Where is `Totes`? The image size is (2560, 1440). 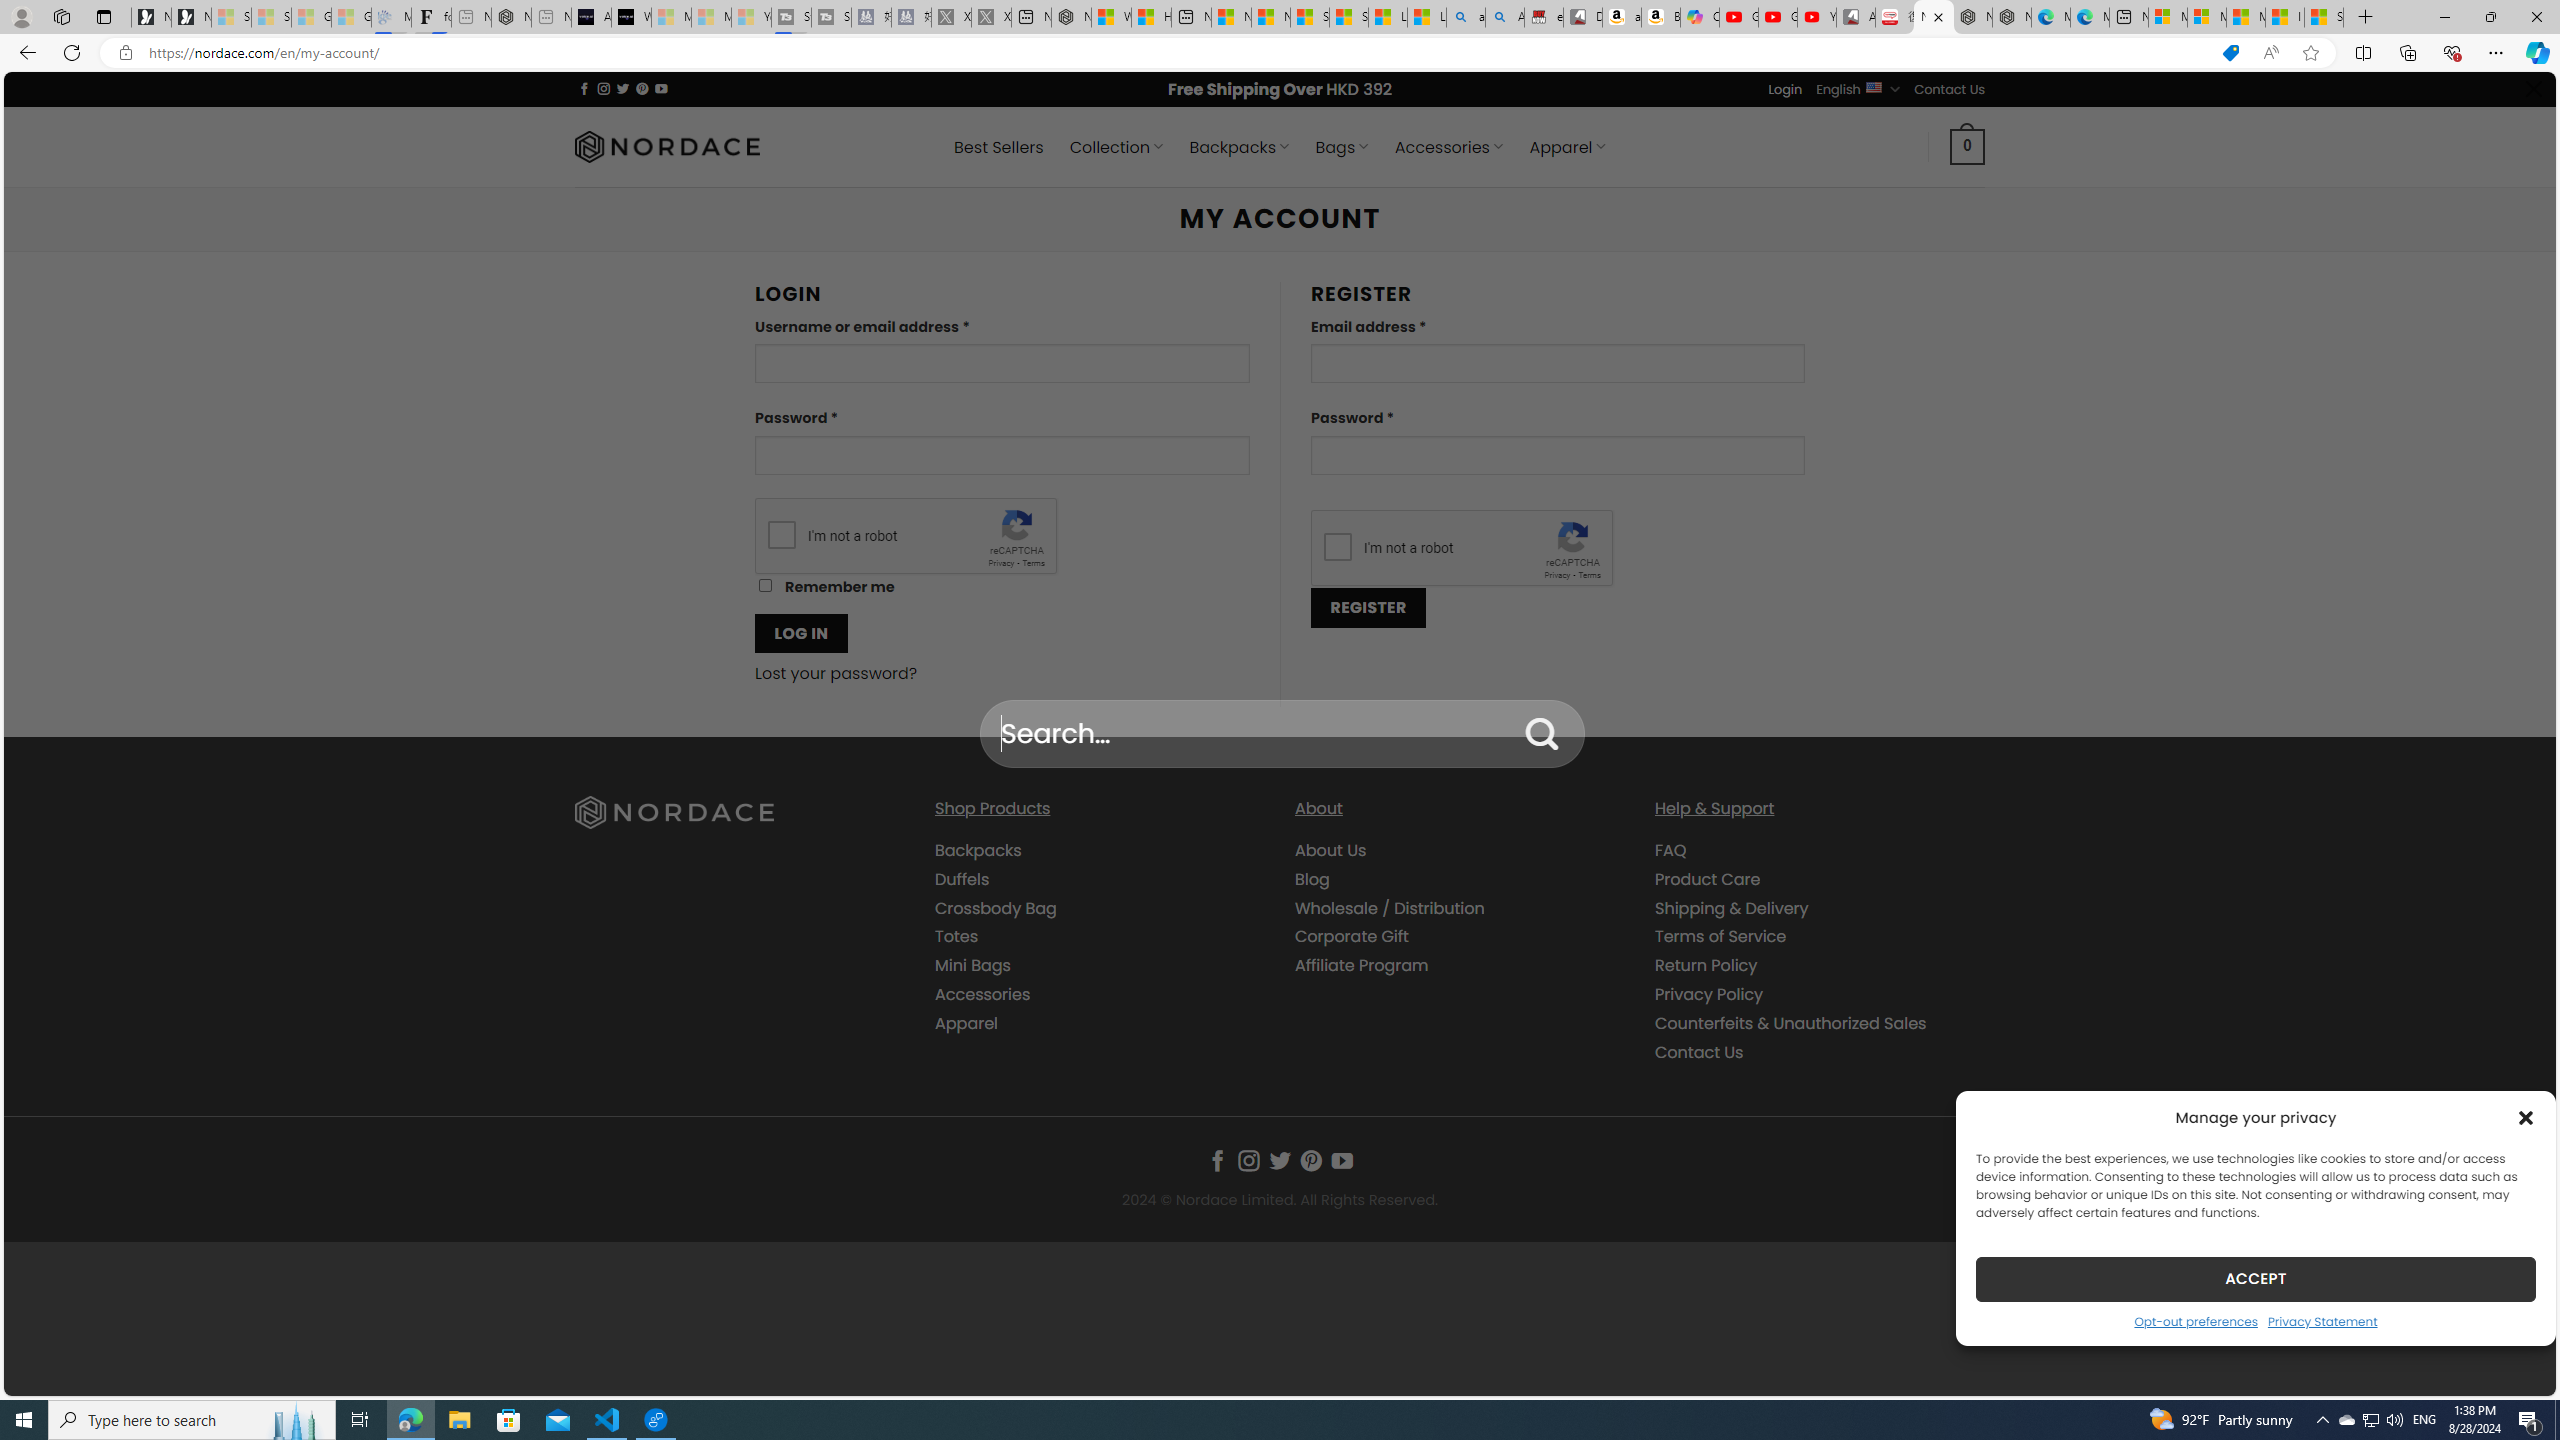
Totes is located at coordinates (956, 936).